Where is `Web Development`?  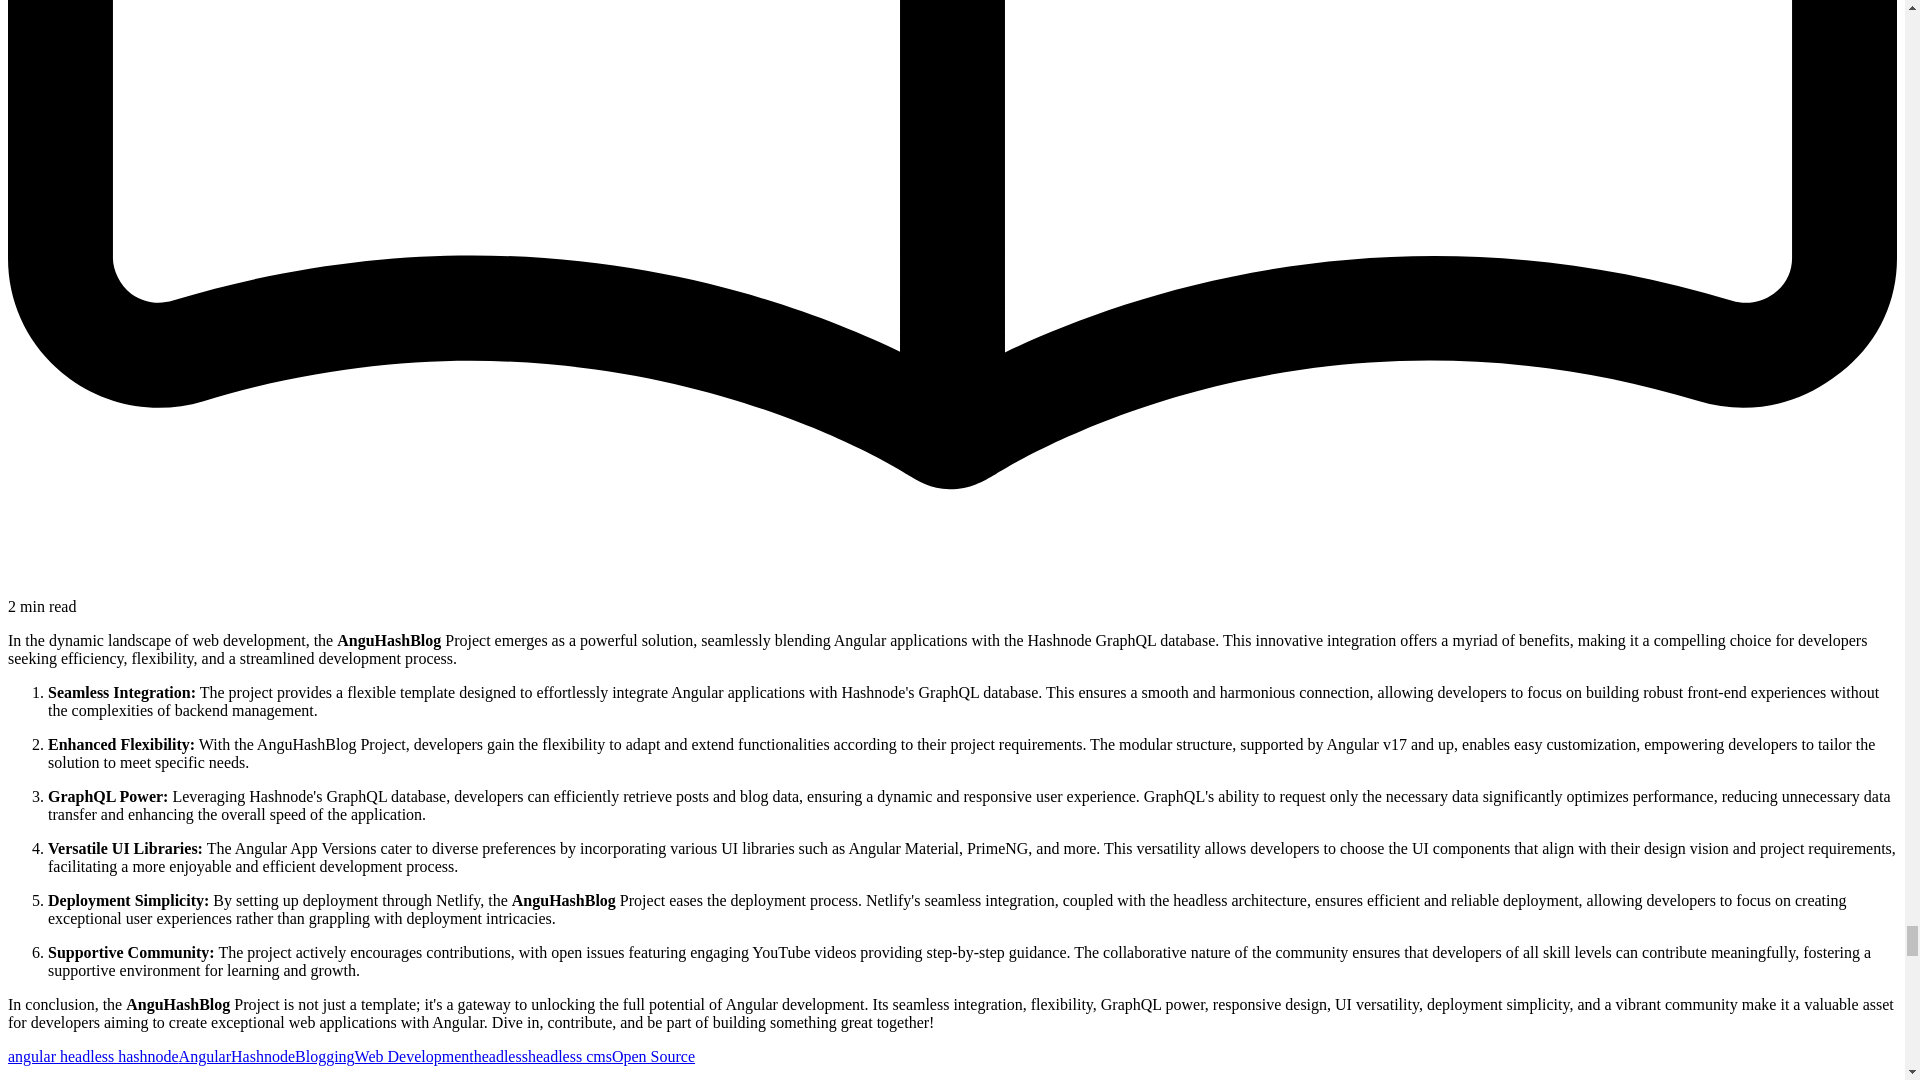 Web Development is located at coordinates (414, 1056).